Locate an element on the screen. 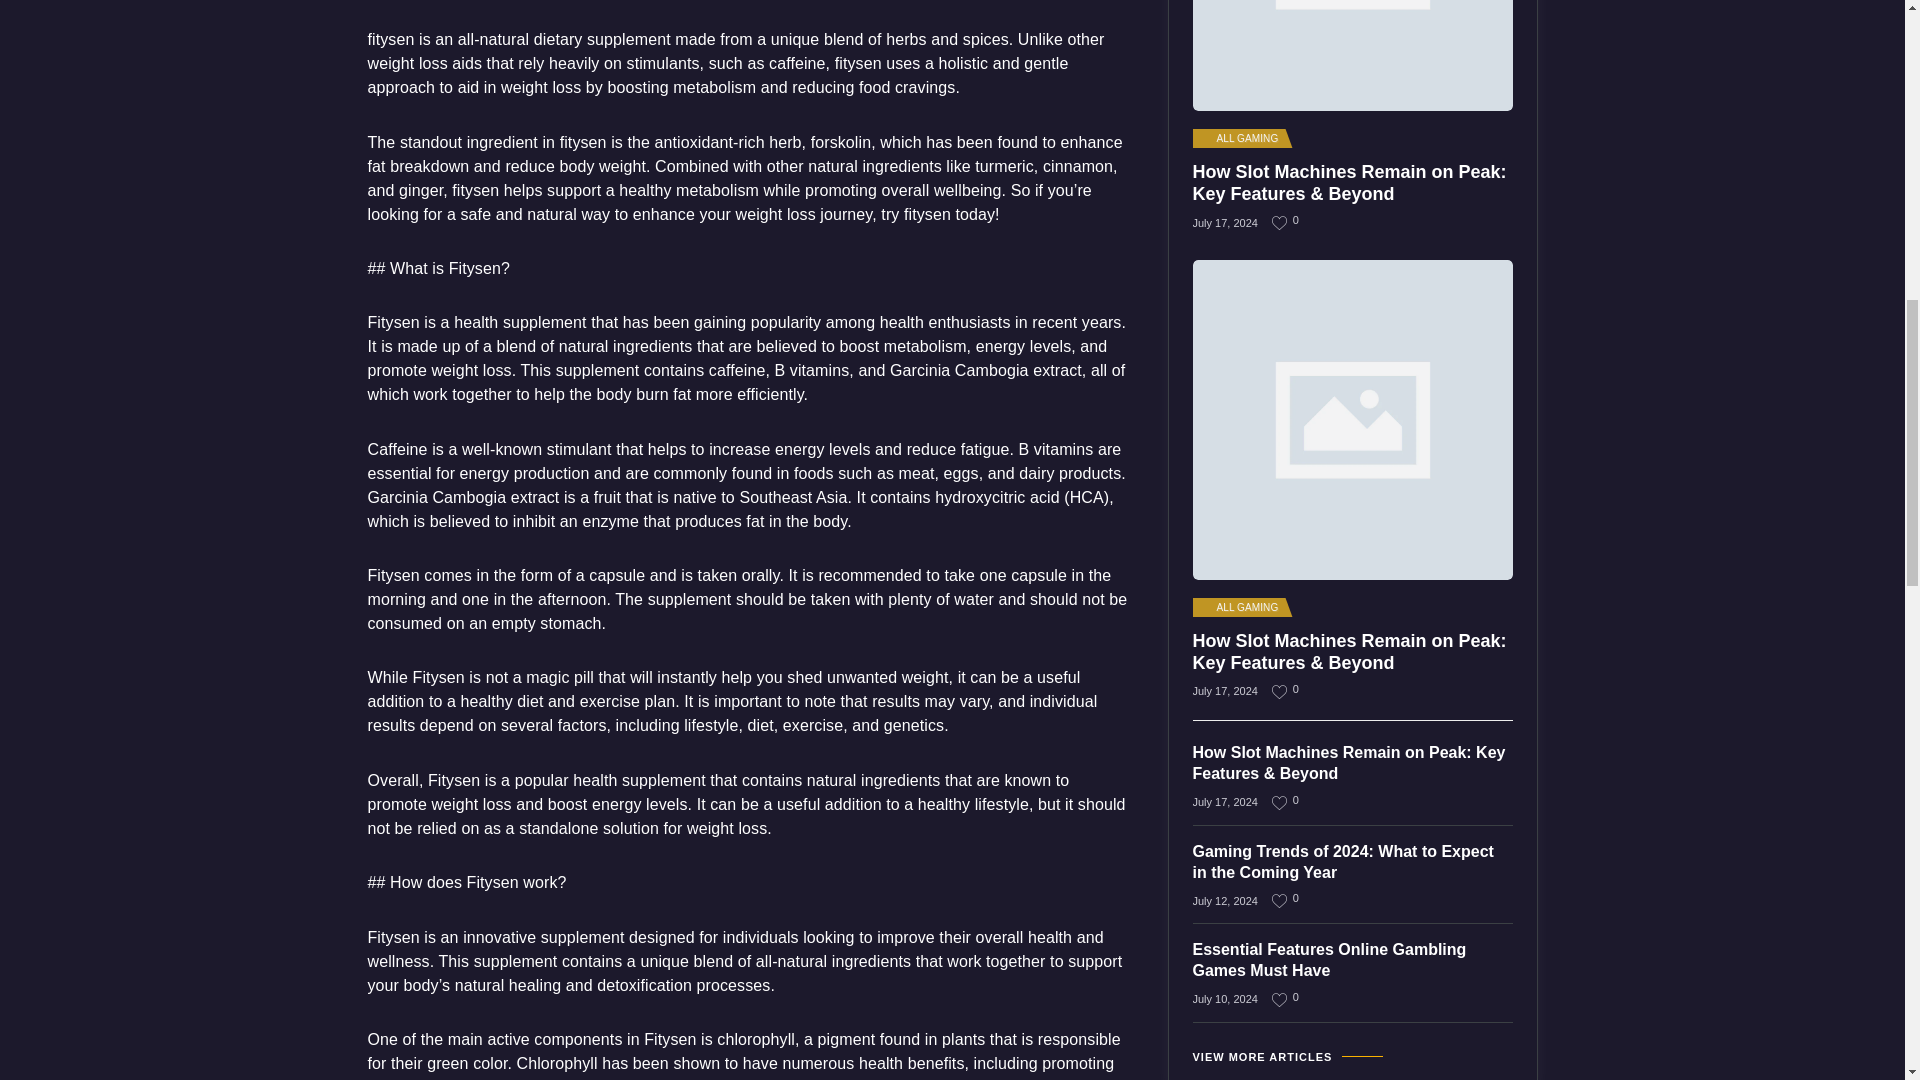 The height and width of the screenshot is (1080, 1920). Like is located at coordinates (1281, 222).